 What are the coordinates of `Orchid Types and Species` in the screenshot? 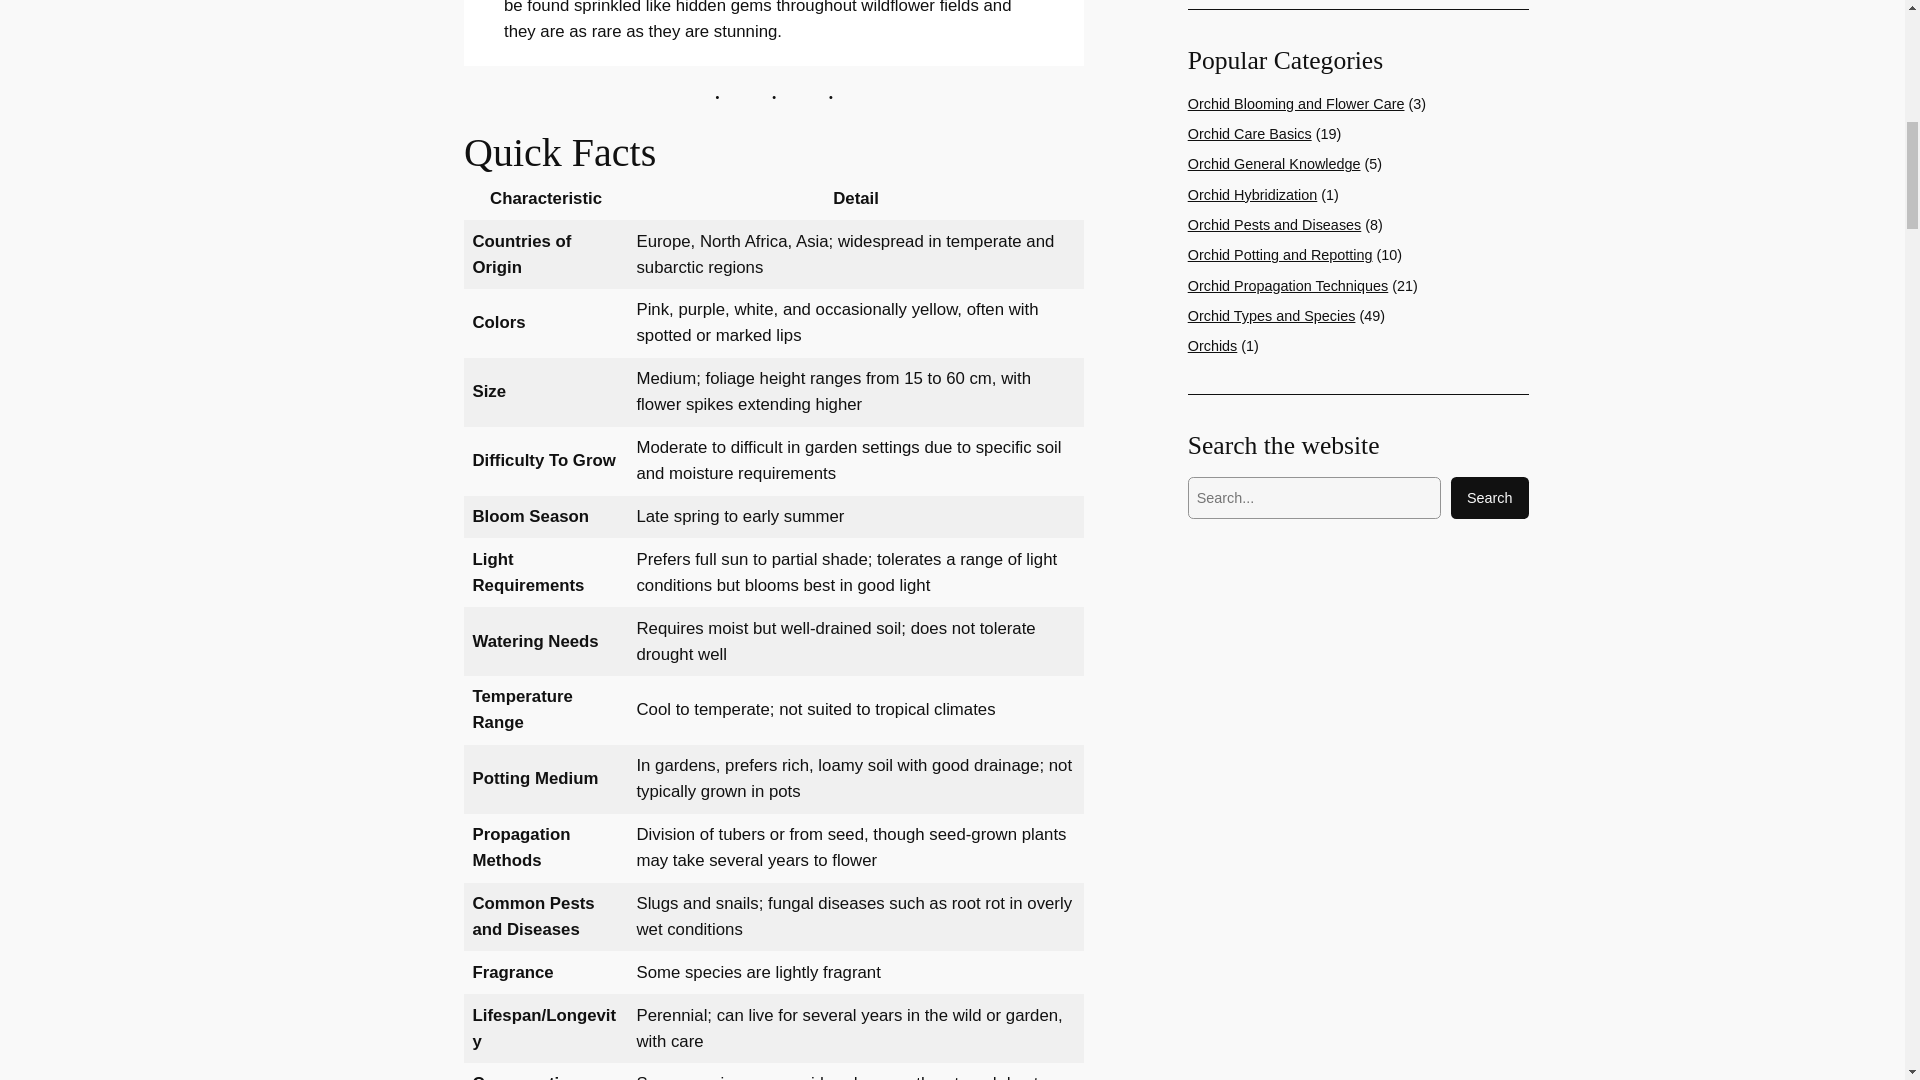 It's located at (1272, 316).